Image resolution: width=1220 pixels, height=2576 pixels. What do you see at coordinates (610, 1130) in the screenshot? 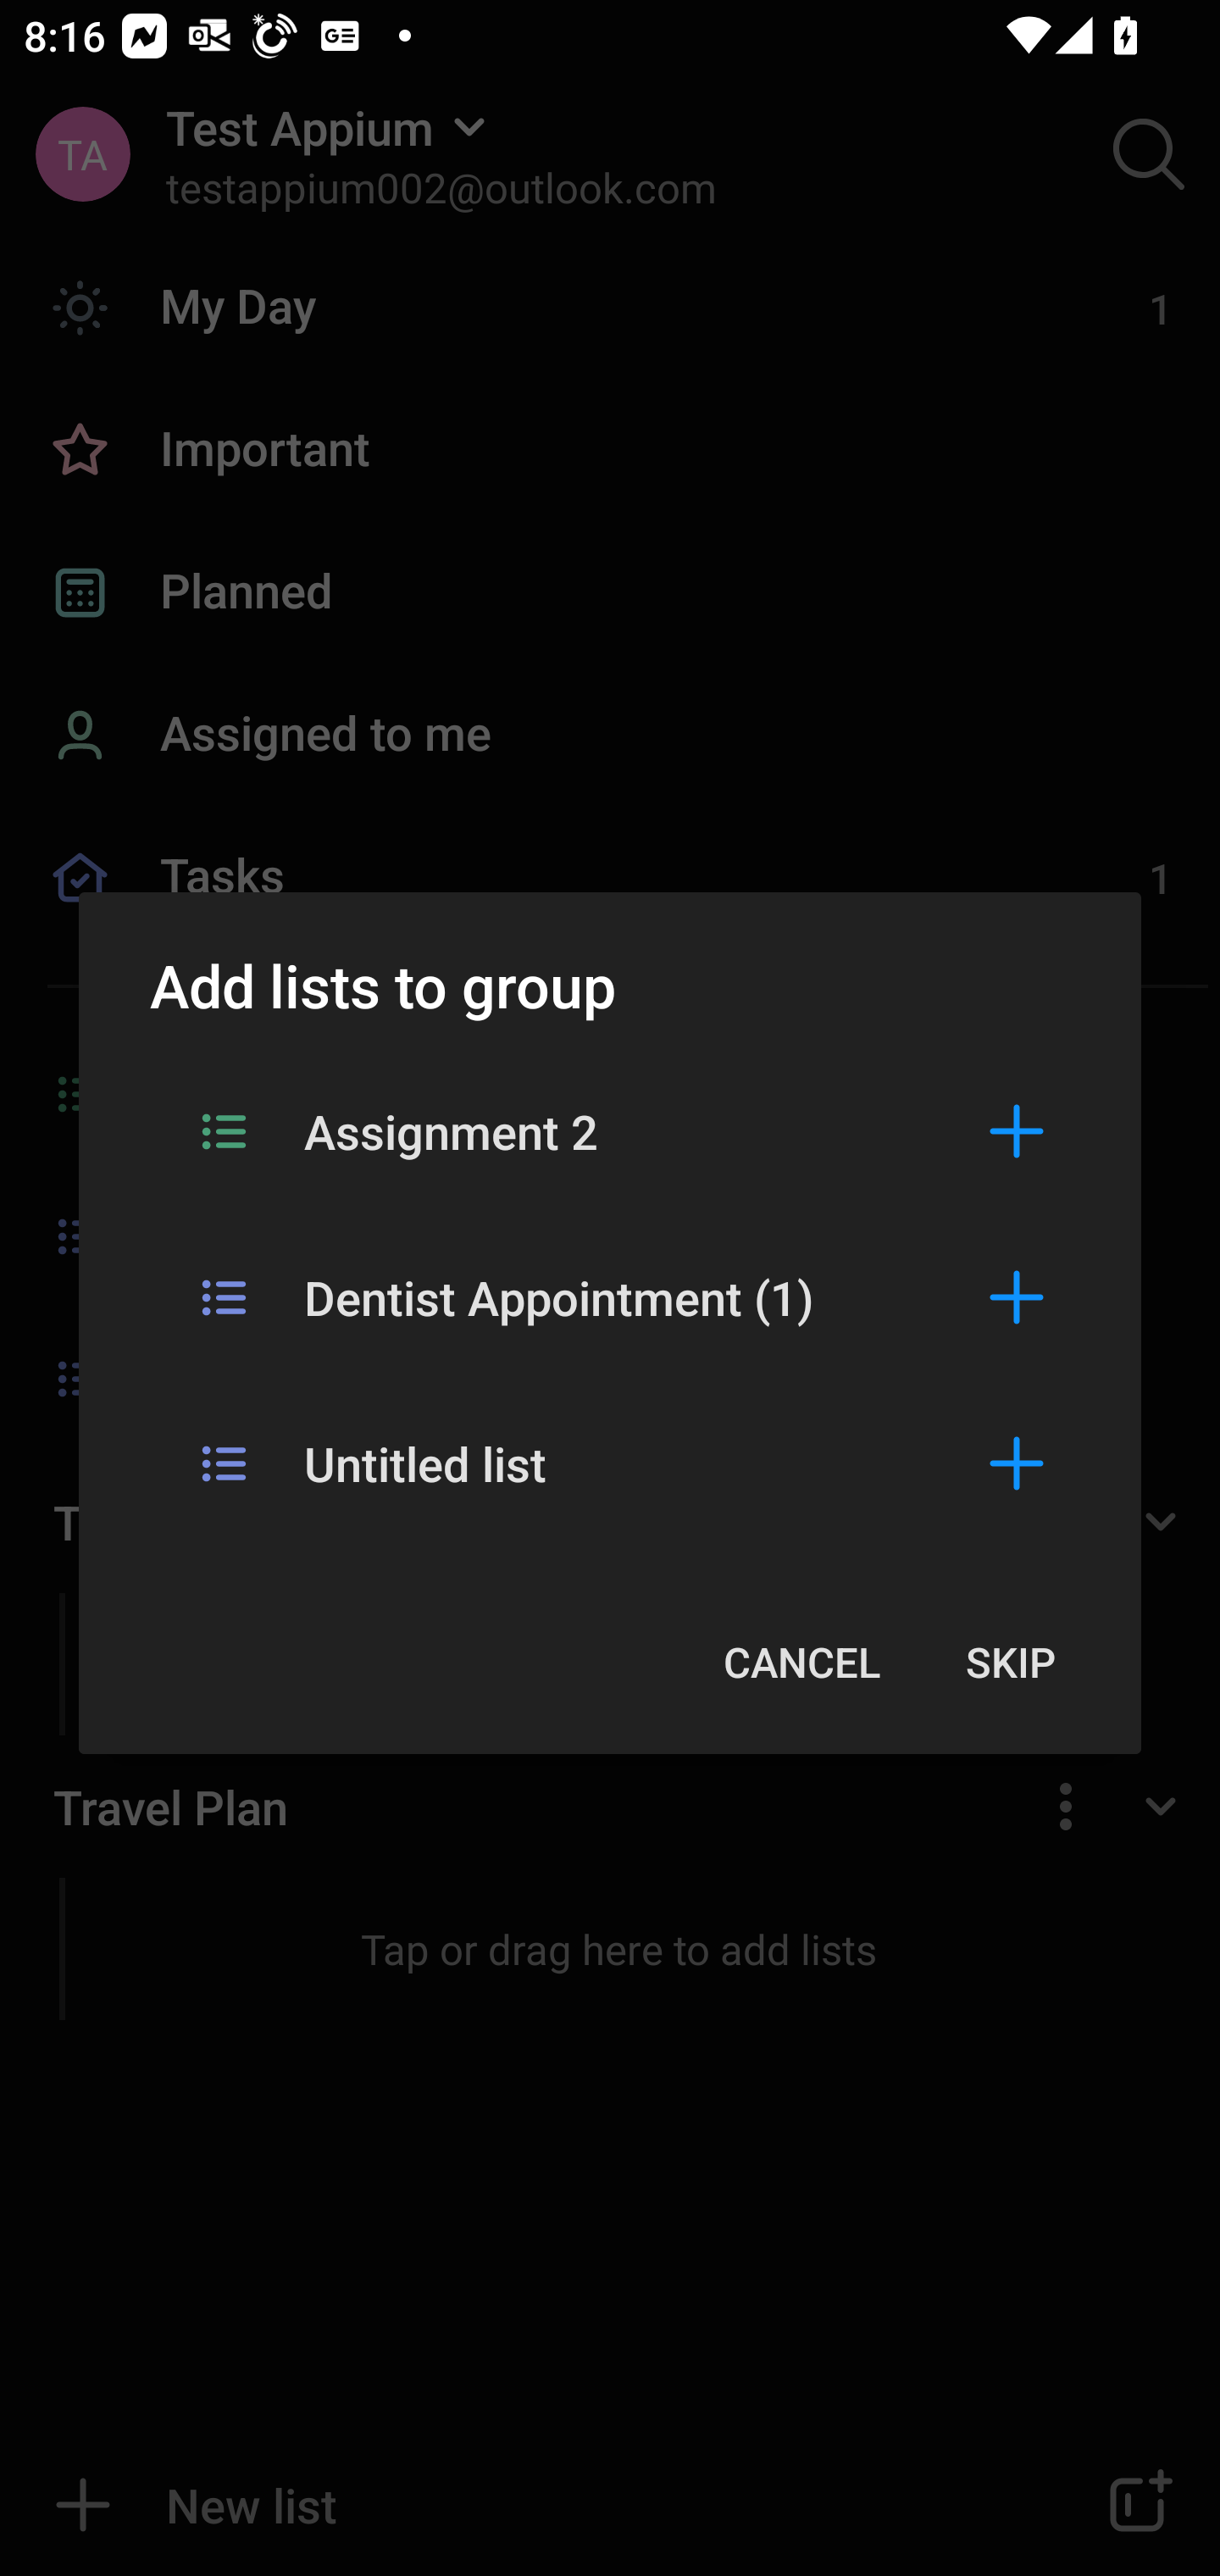
I see `Assignment 2` at bounding box center [610, 1130].